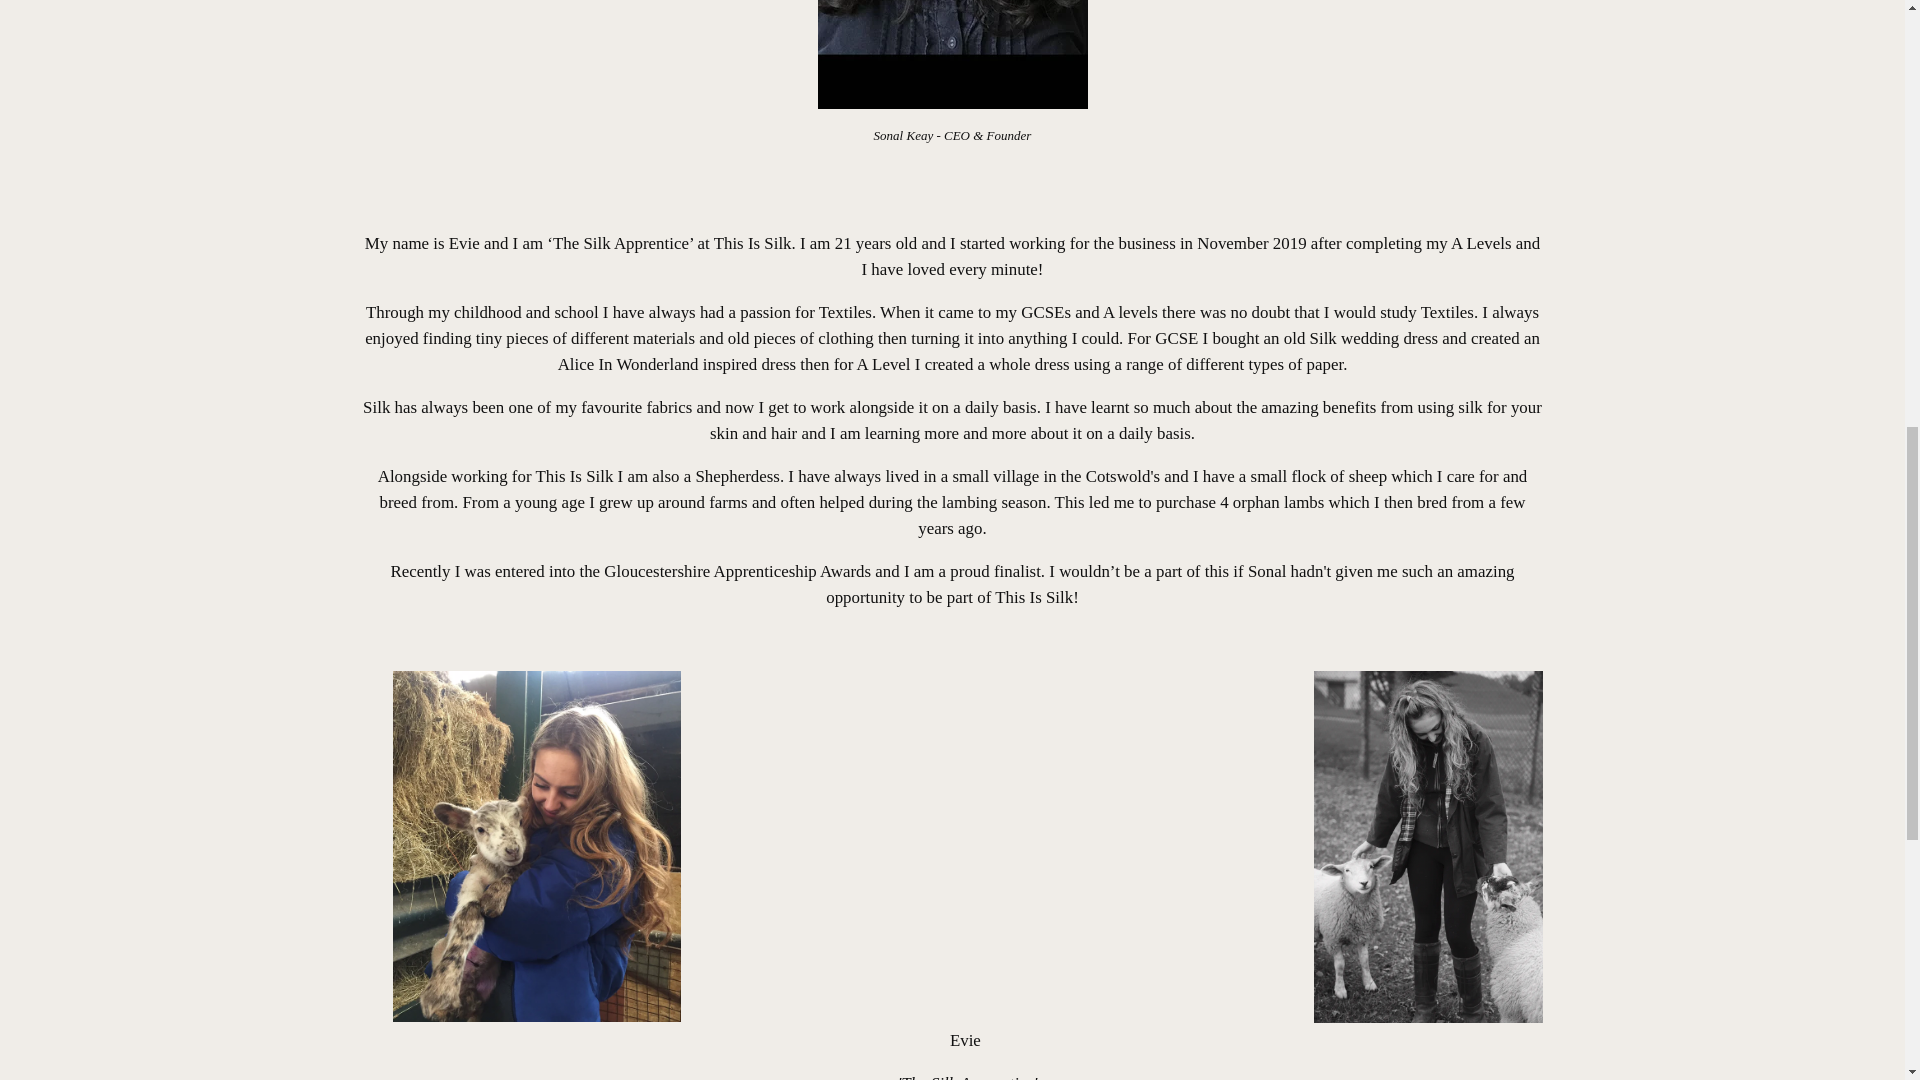  I want to click on CV, so click(1702, 420).